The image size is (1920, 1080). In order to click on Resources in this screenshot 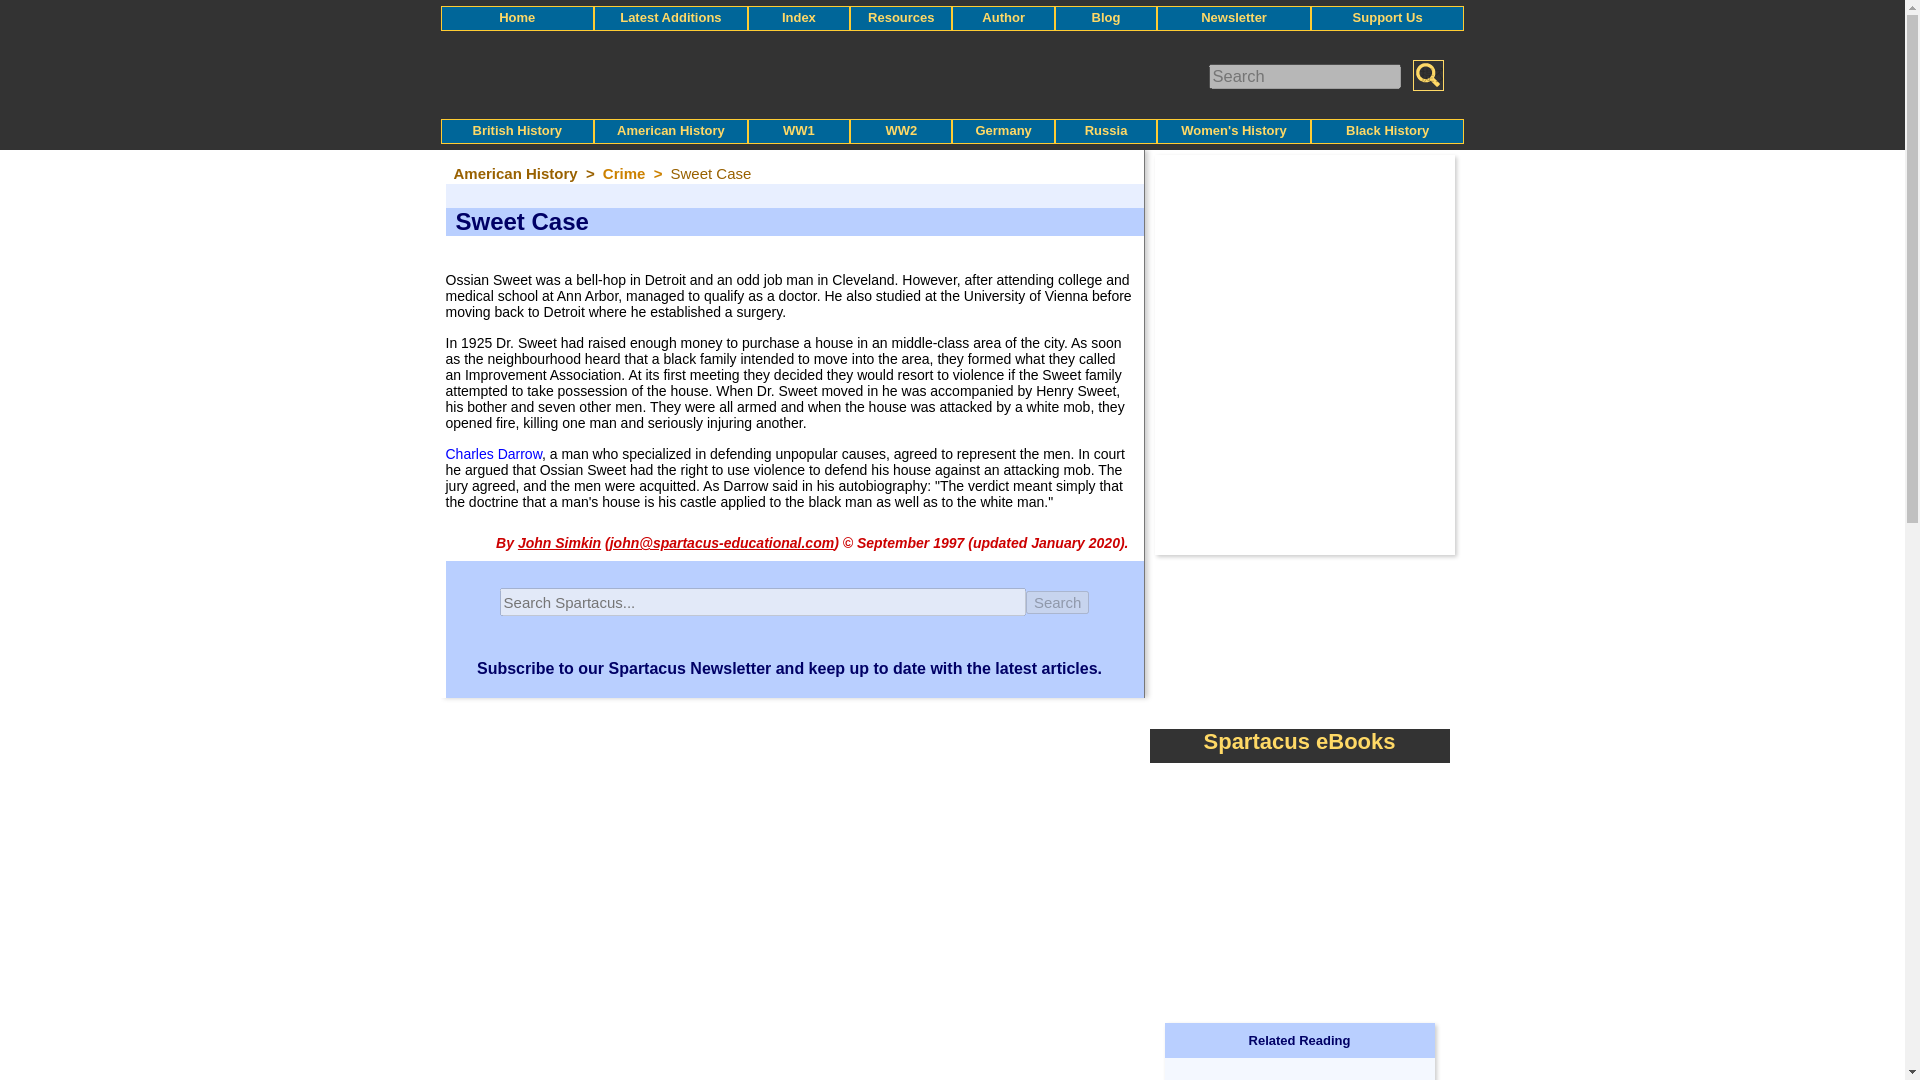, I will do `click(900, 16)`.